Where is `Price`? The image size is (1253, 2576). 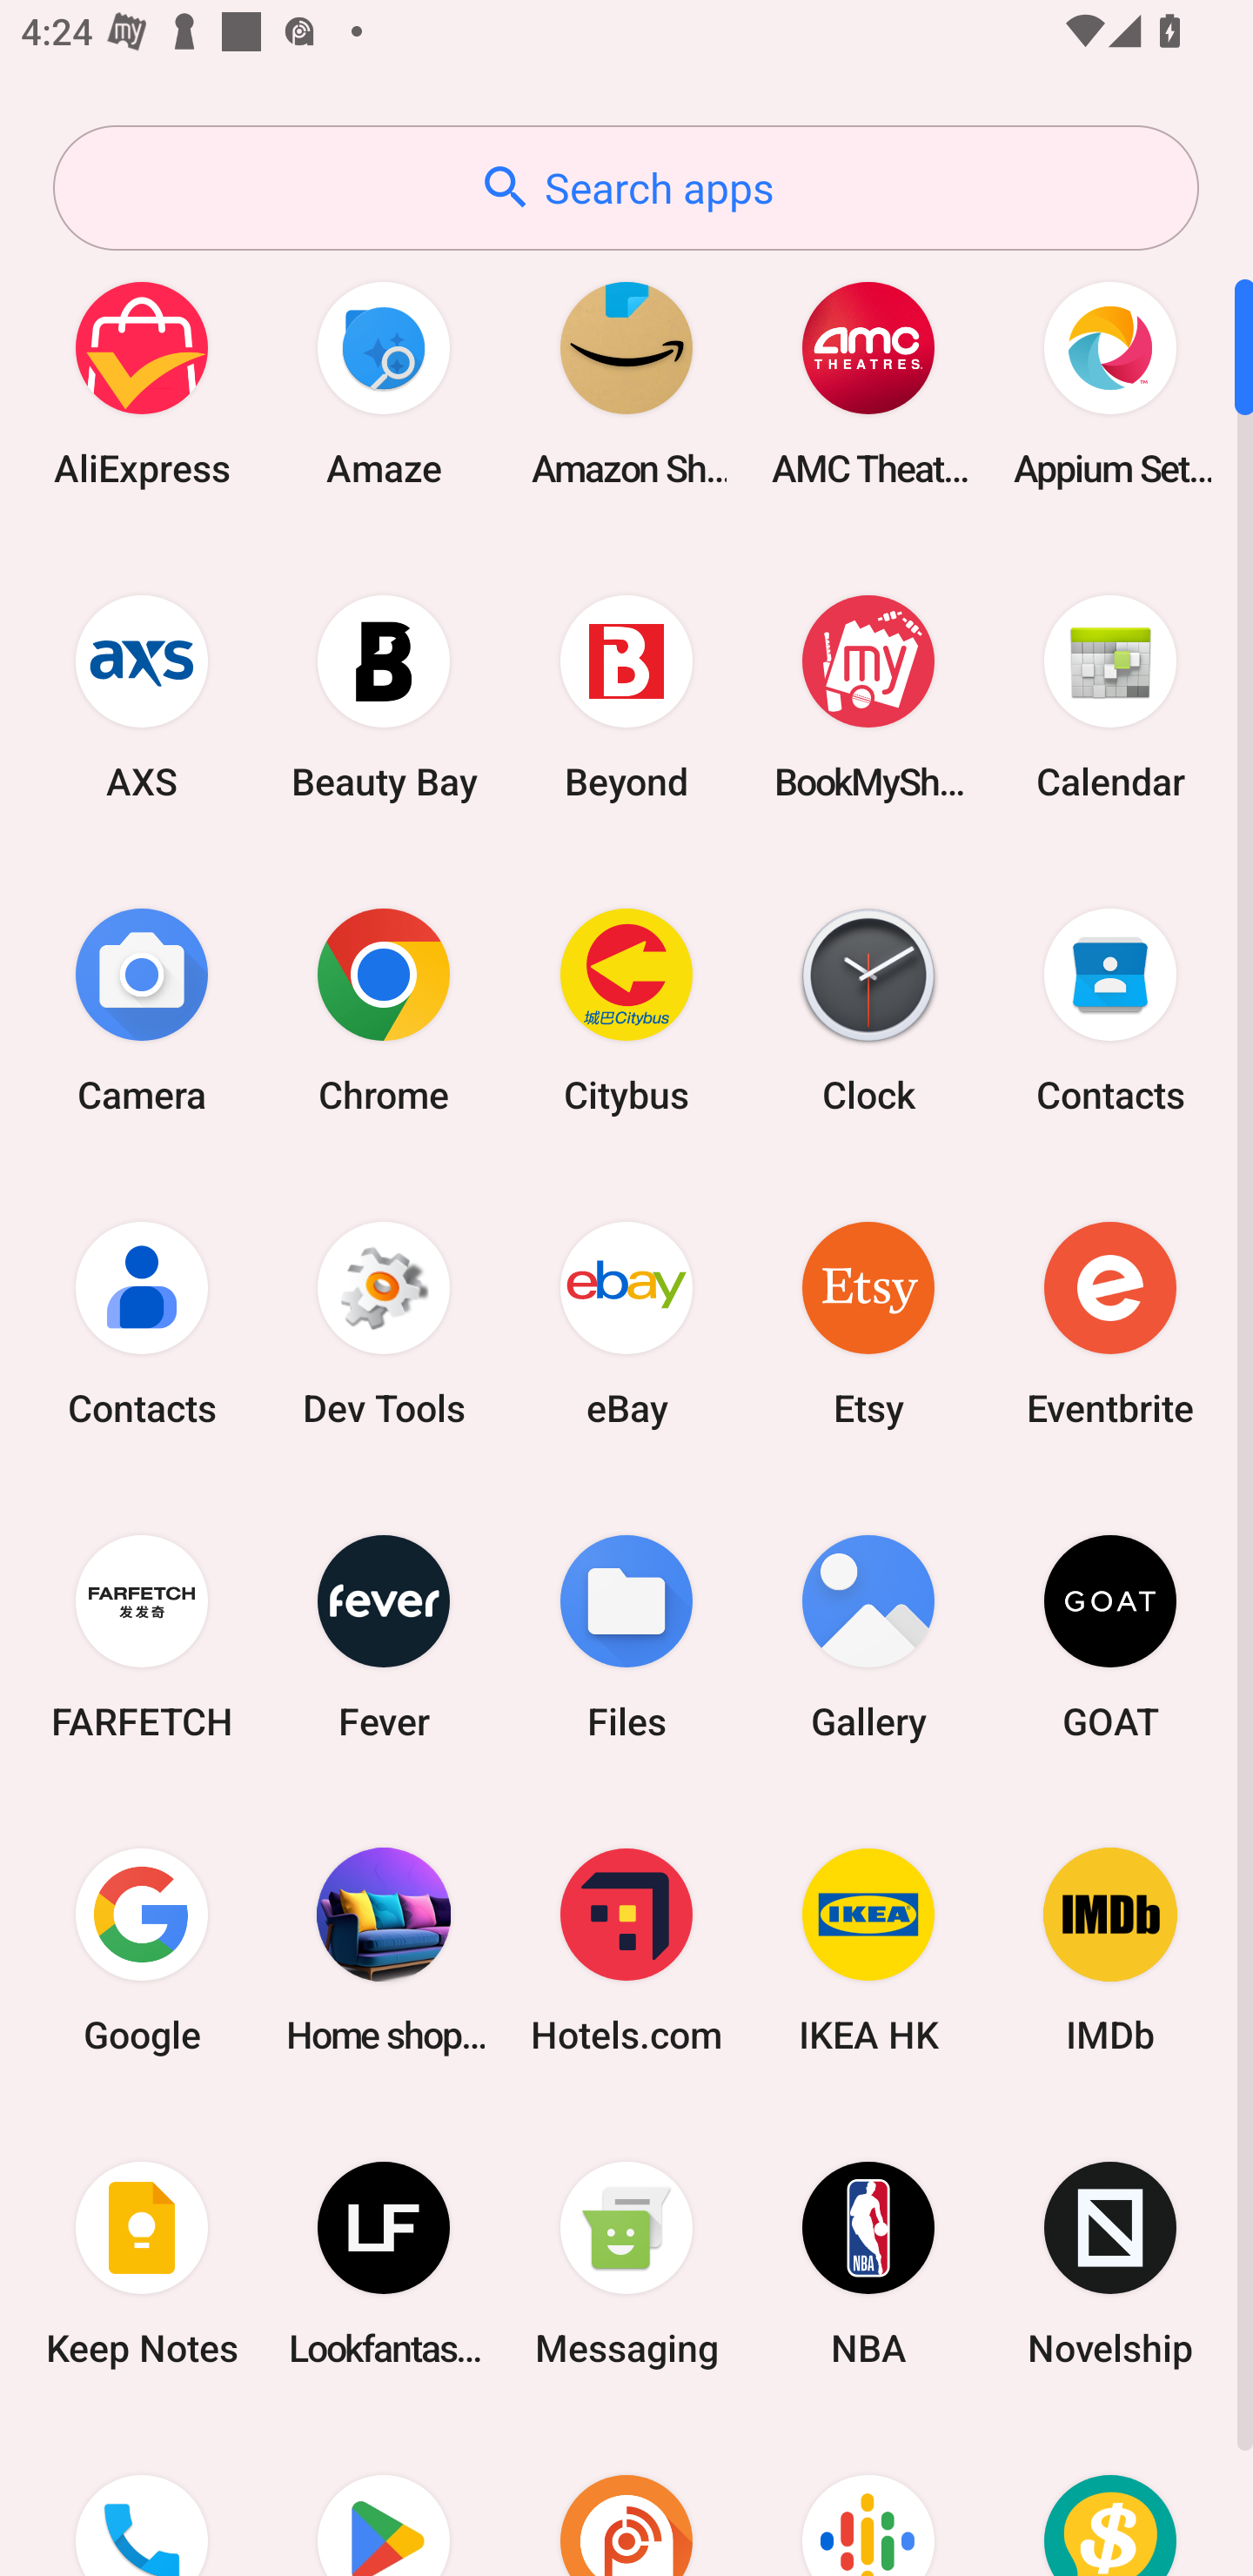 Price is located at coordinates (1110, 2499).